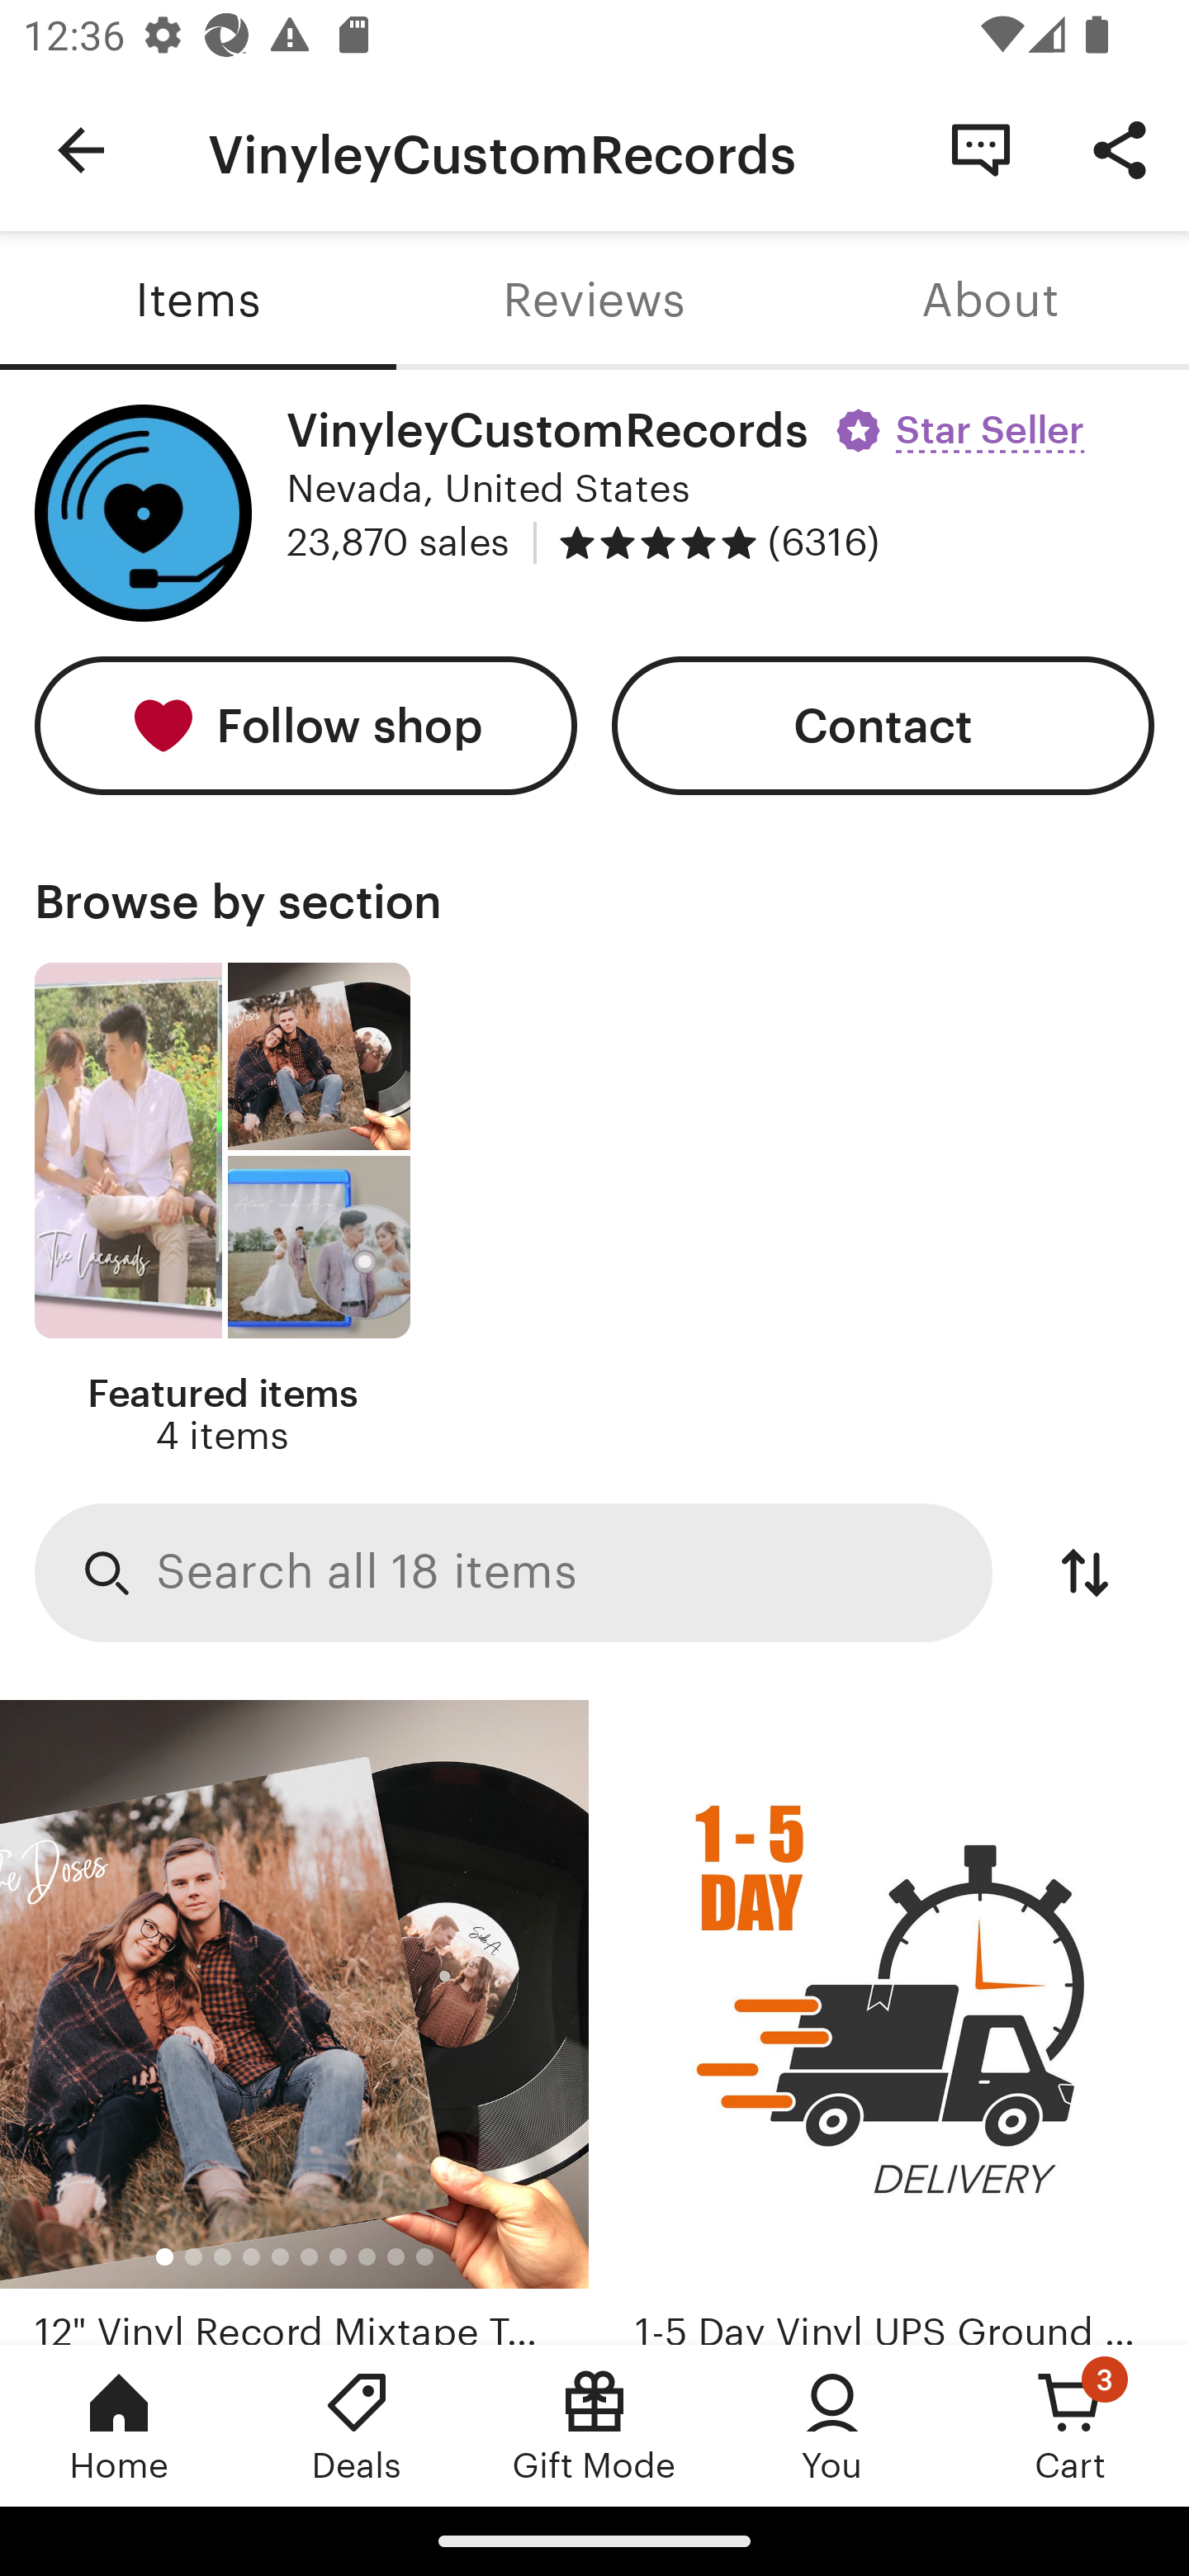  I want to click on Reviews, so click(594, 301).